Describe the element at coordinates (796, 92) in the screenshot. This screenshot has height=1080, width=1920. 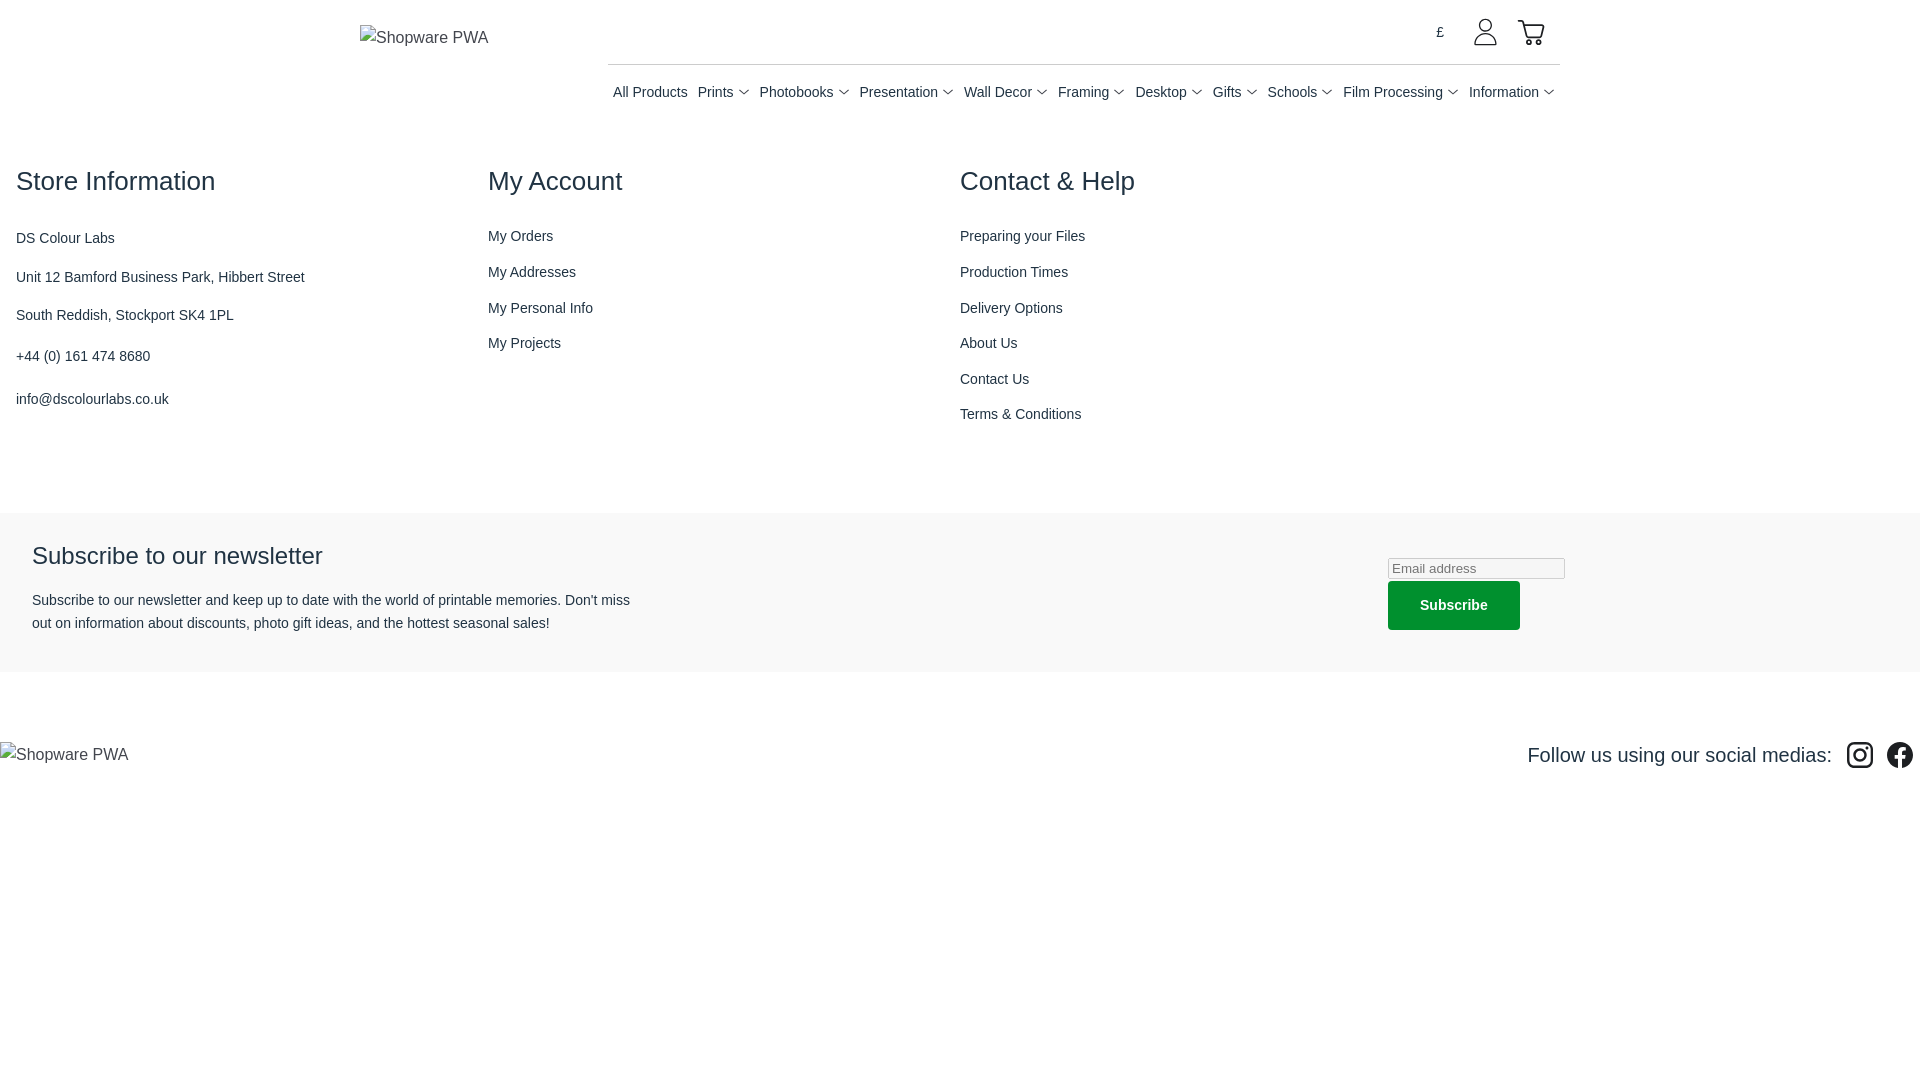
I see `Photobooks` at that location.